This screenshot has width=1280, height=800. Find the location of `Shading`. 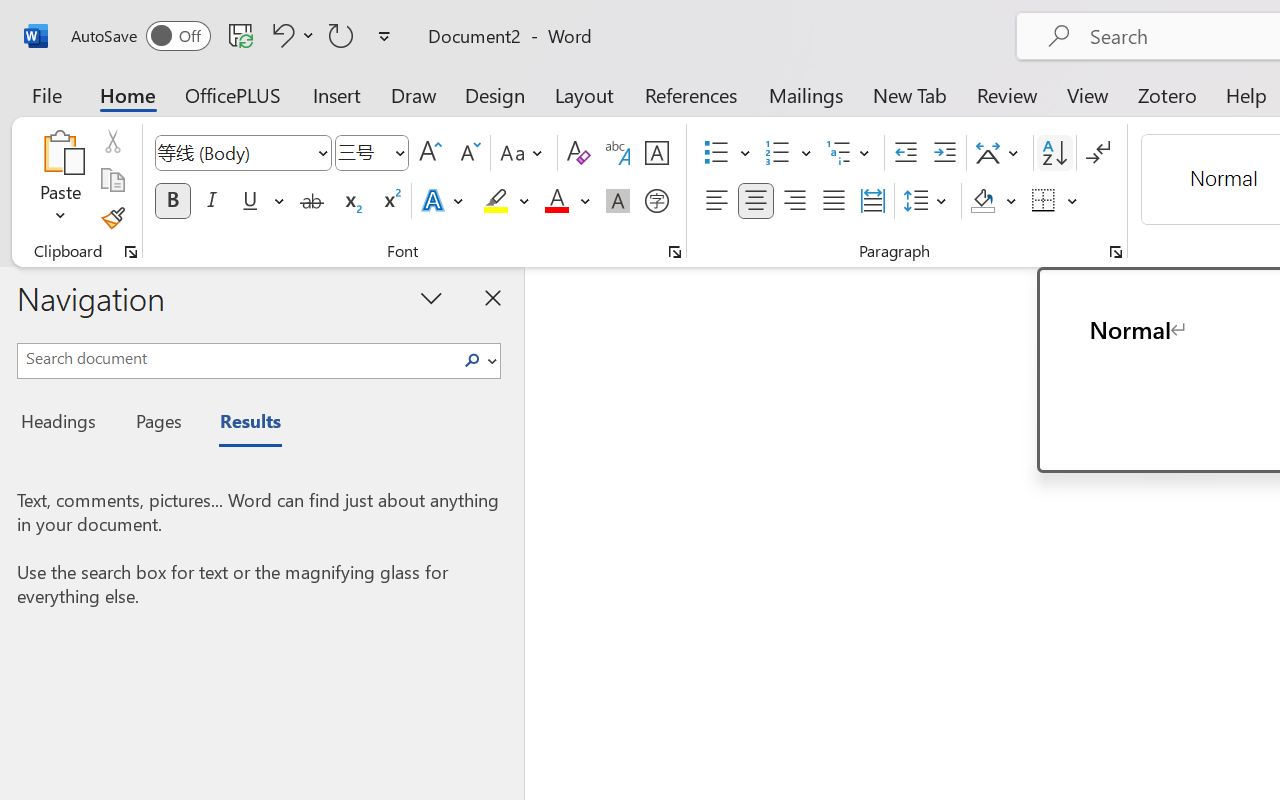

Shading is located at coordinates (994, 201).